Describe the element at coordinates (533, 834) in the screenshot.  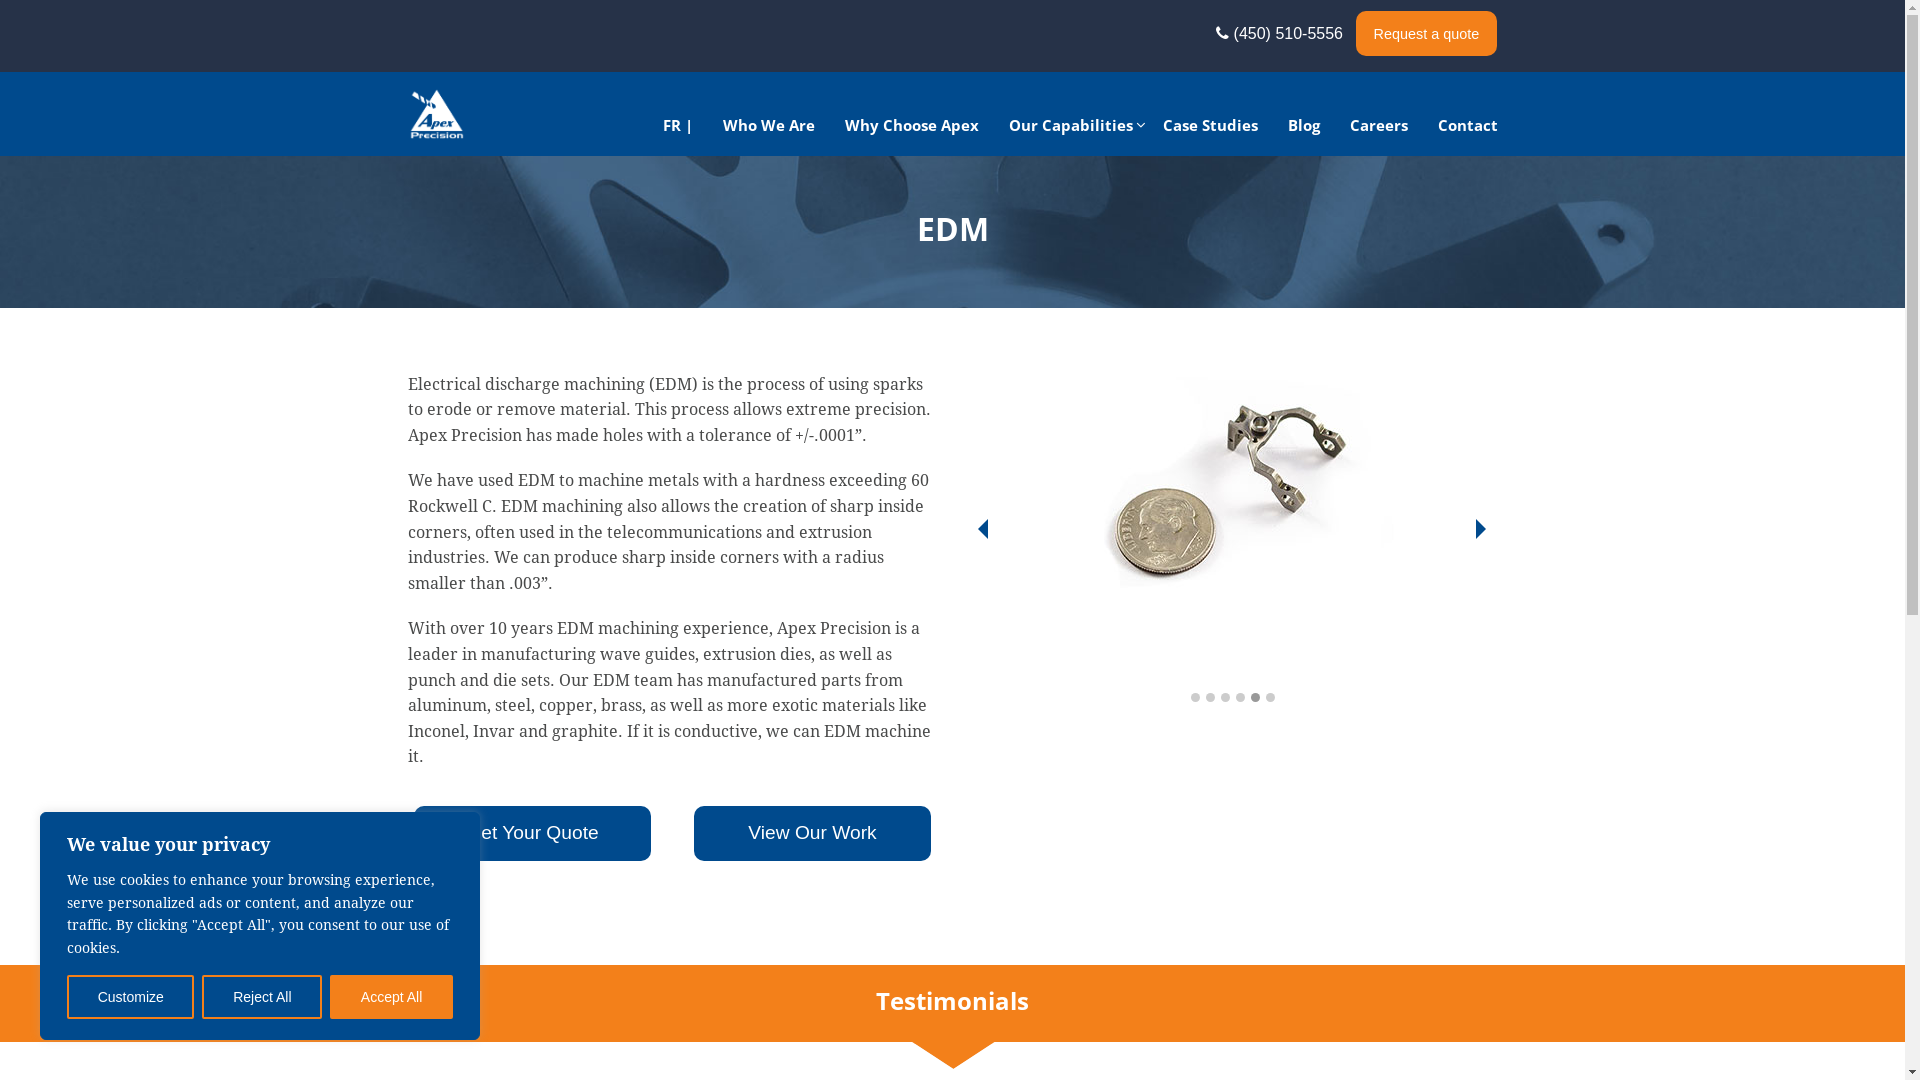
I see `Get Your Quote` at that location.